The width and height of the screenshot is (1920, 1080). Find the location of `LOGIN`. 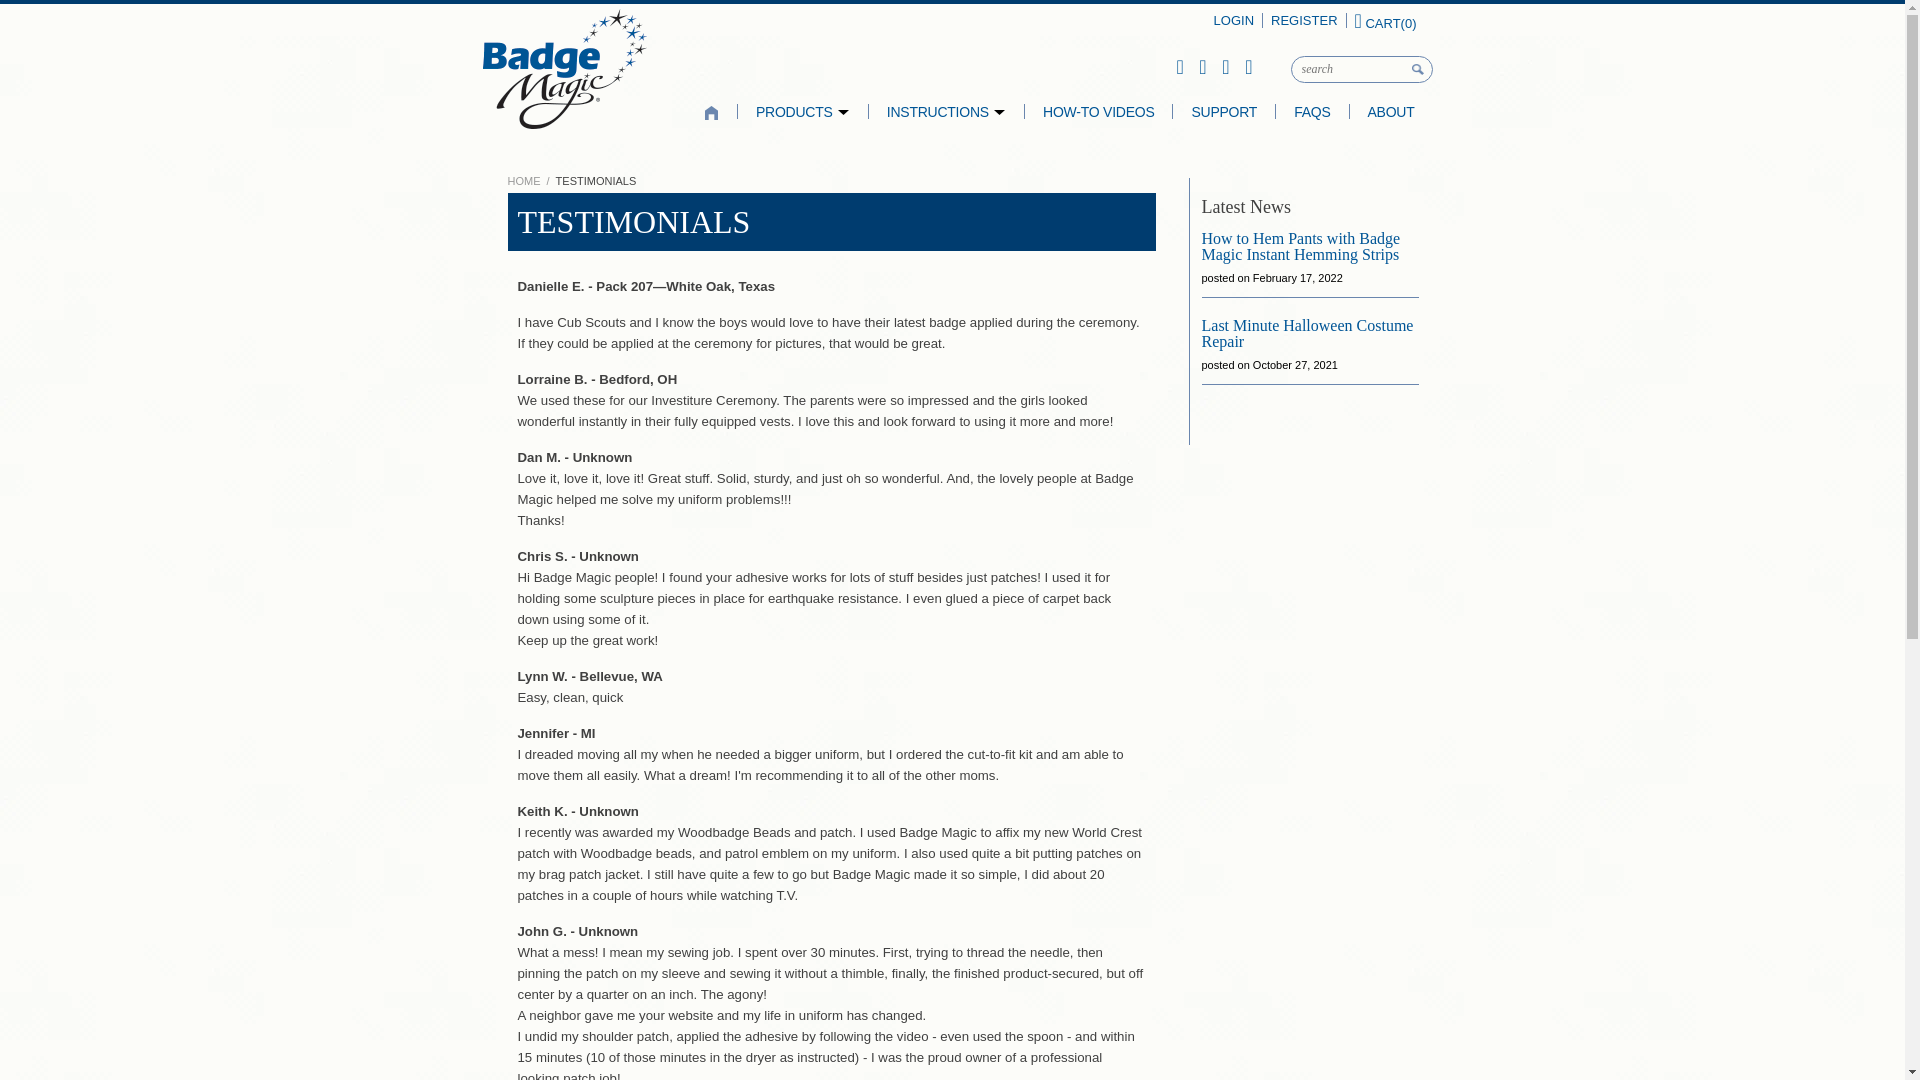

LOGIN is located at coordinates (1233, 20).